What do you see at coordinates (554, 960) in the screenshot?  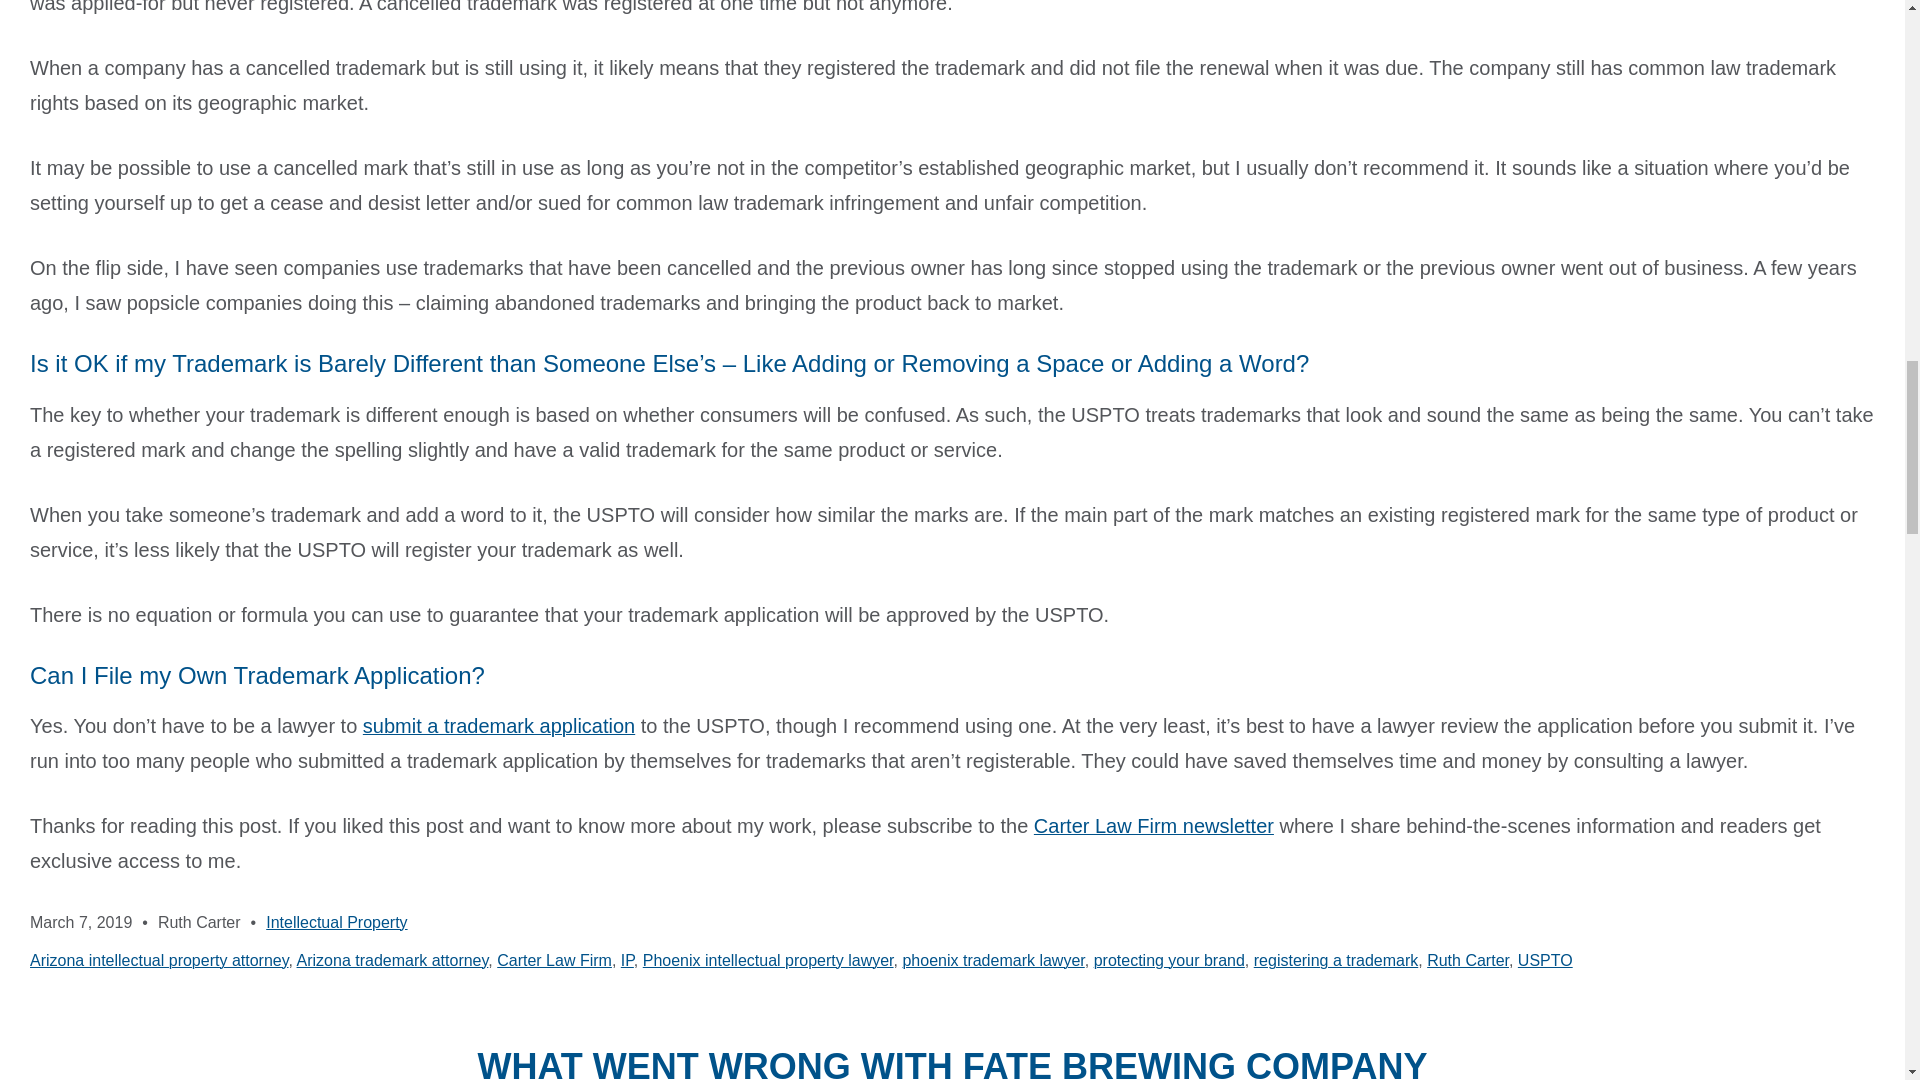 I see `Carter Law Firm` at bounding box center [554, 960].